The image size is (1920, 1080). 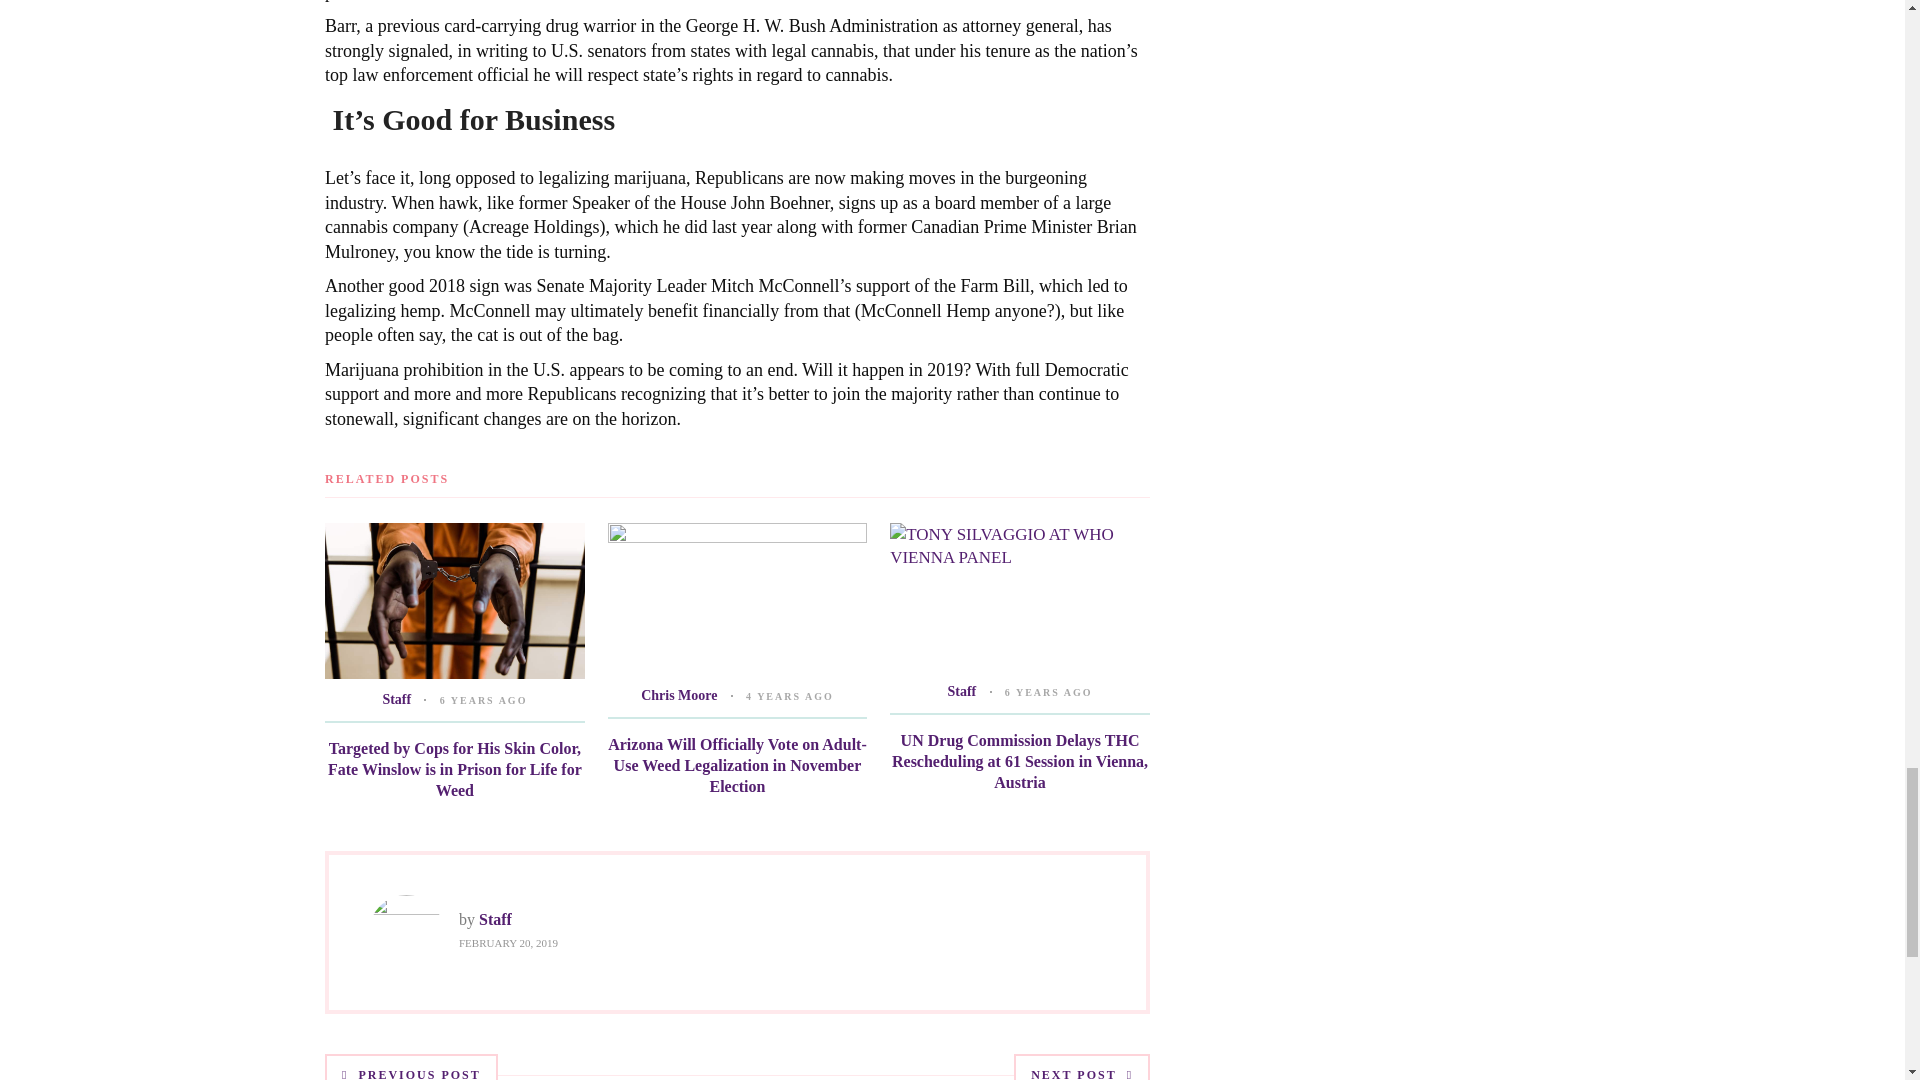 What do you see at coordinates (396, 700) in the screenshot?
I see `Staff` at bounding box center [396, 700].